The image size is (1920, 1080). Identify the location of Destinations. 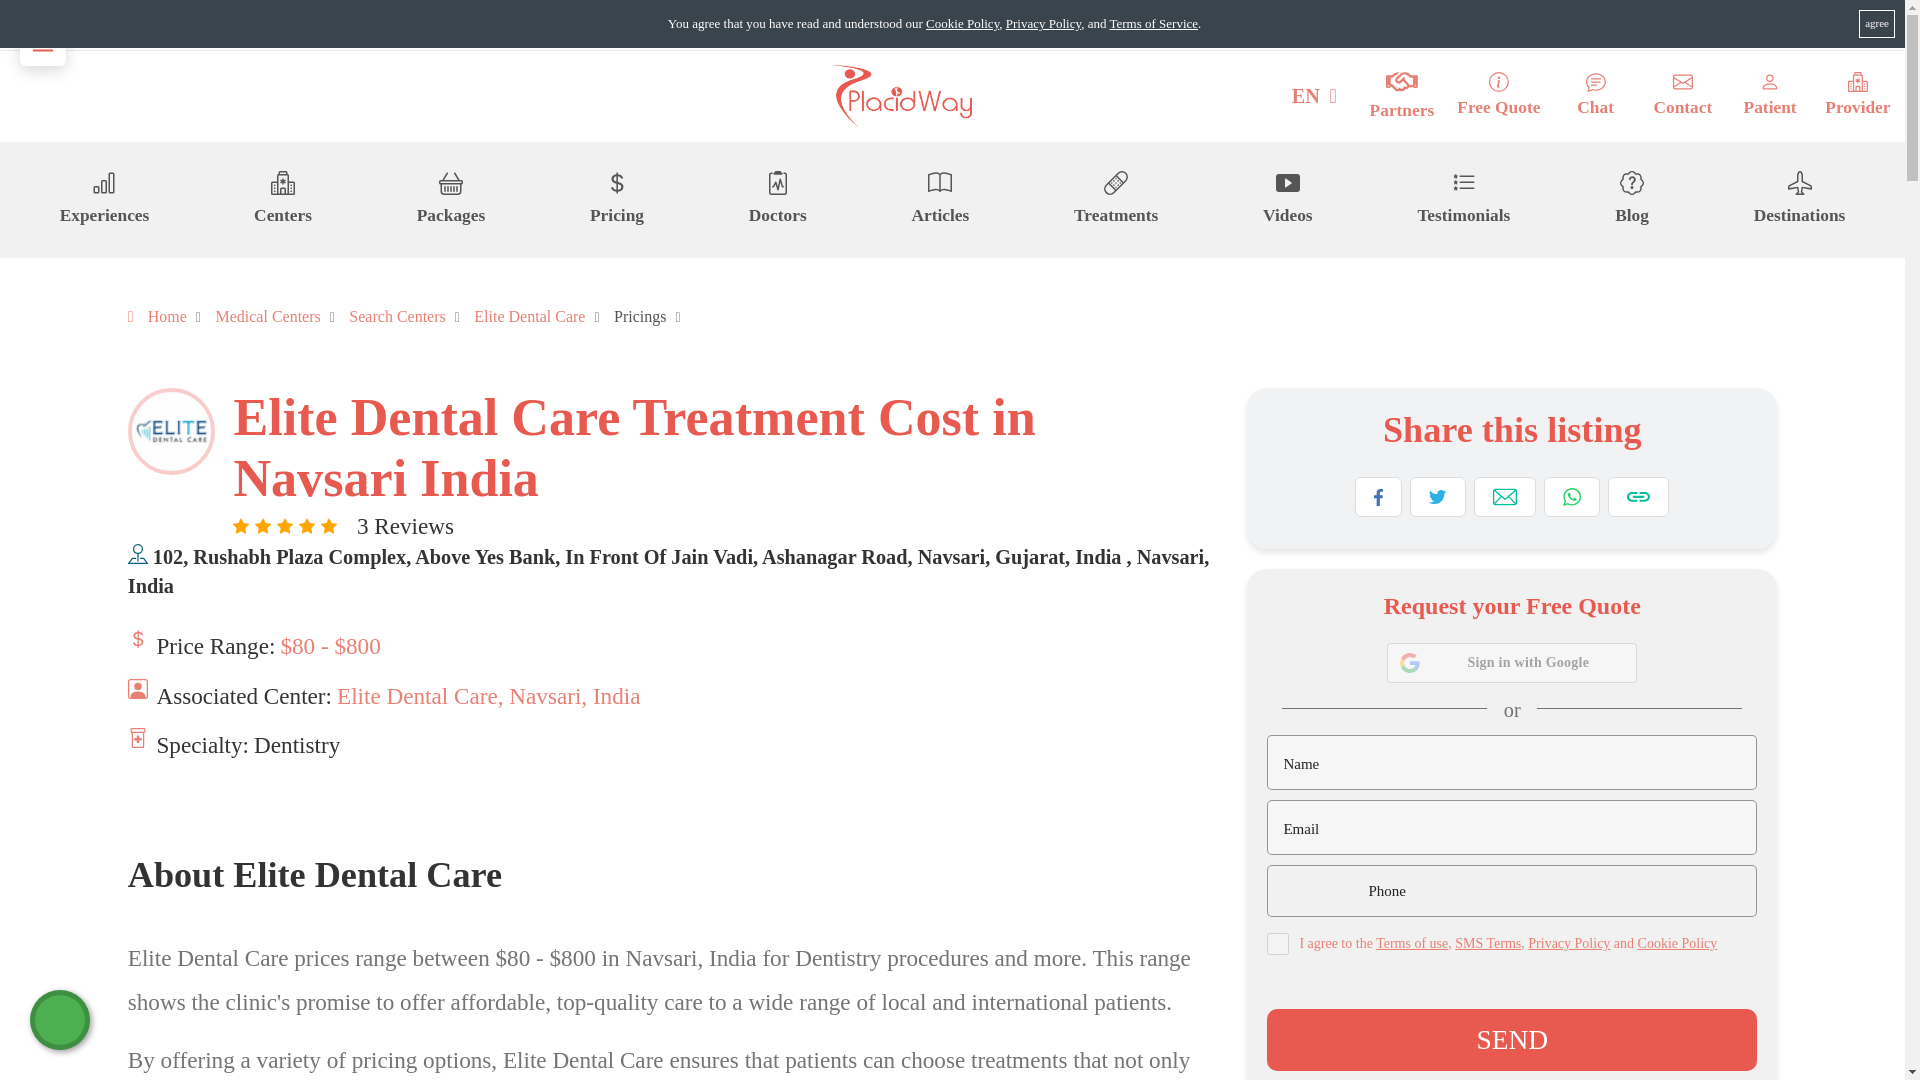
(1800, 199).